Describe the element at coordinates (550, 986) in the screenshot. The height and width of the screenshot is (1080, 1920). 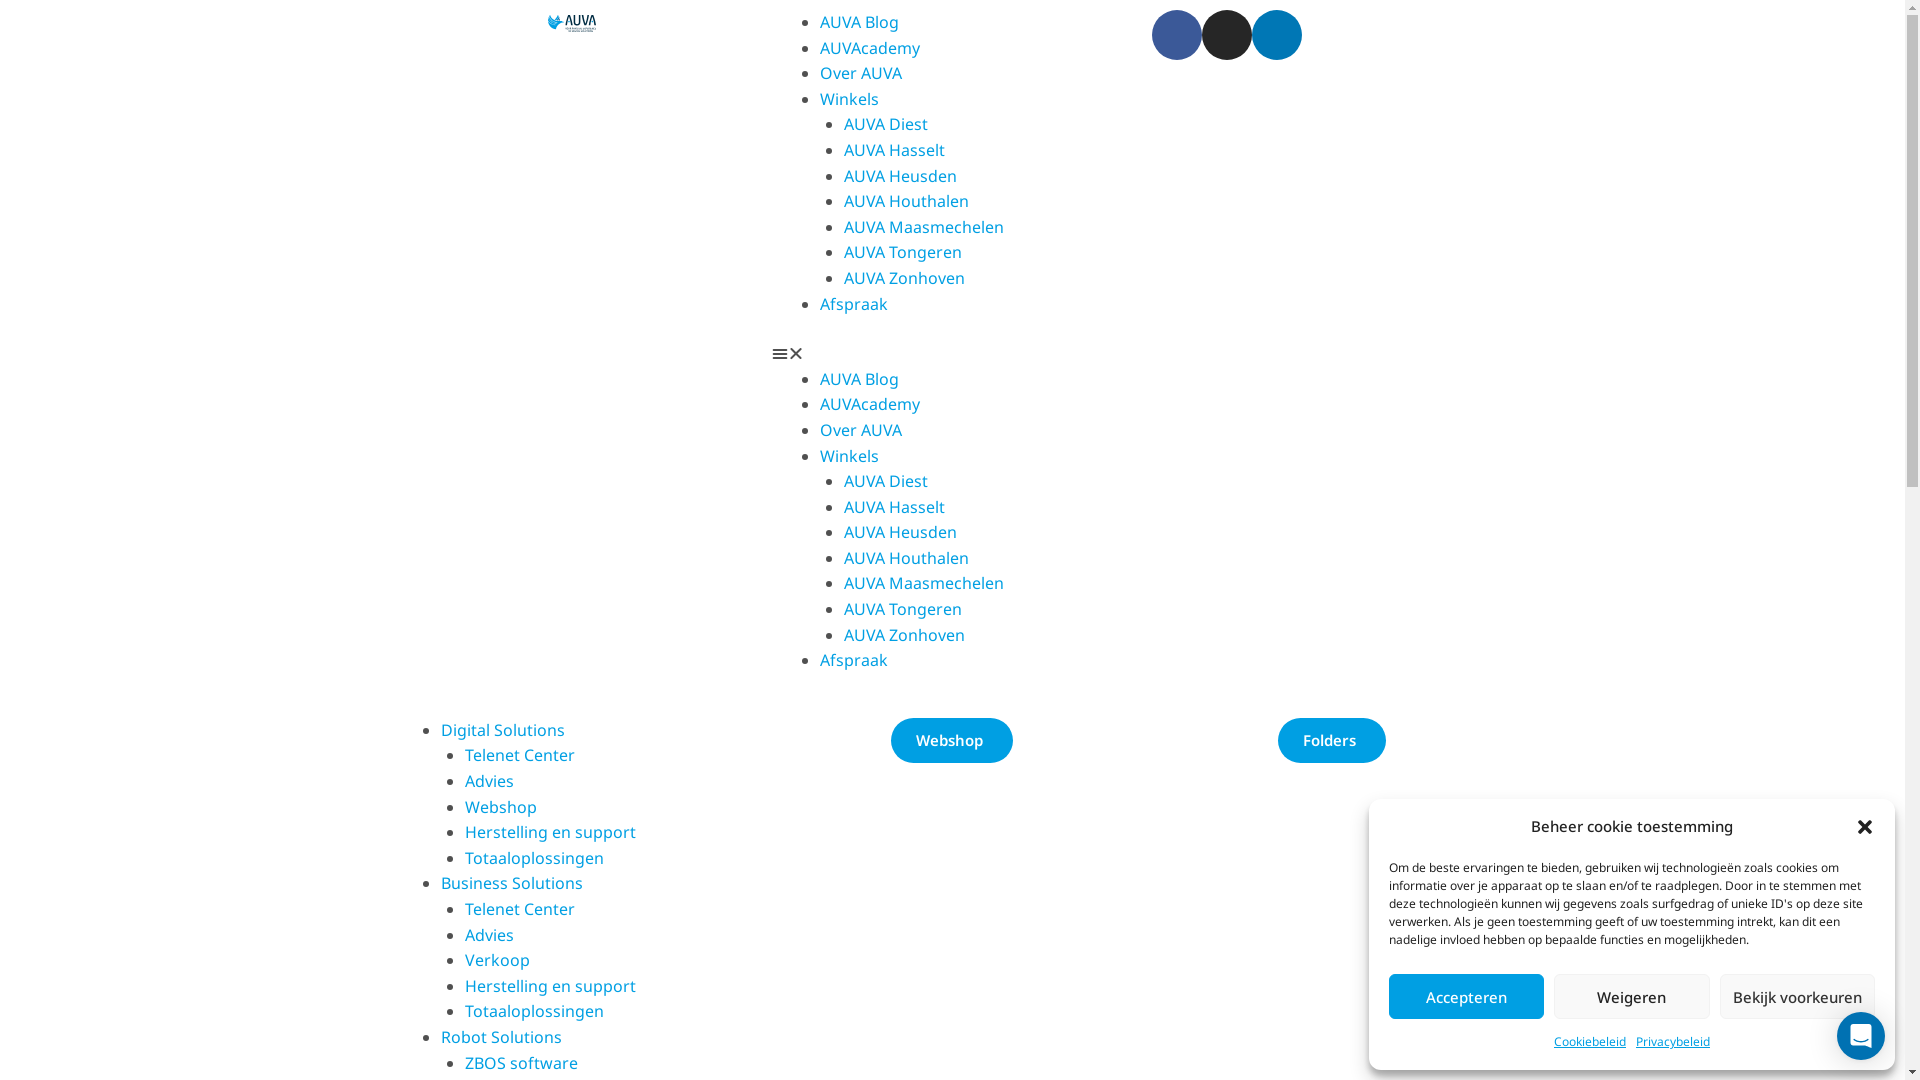
I see `Herstelling en support` at that location.